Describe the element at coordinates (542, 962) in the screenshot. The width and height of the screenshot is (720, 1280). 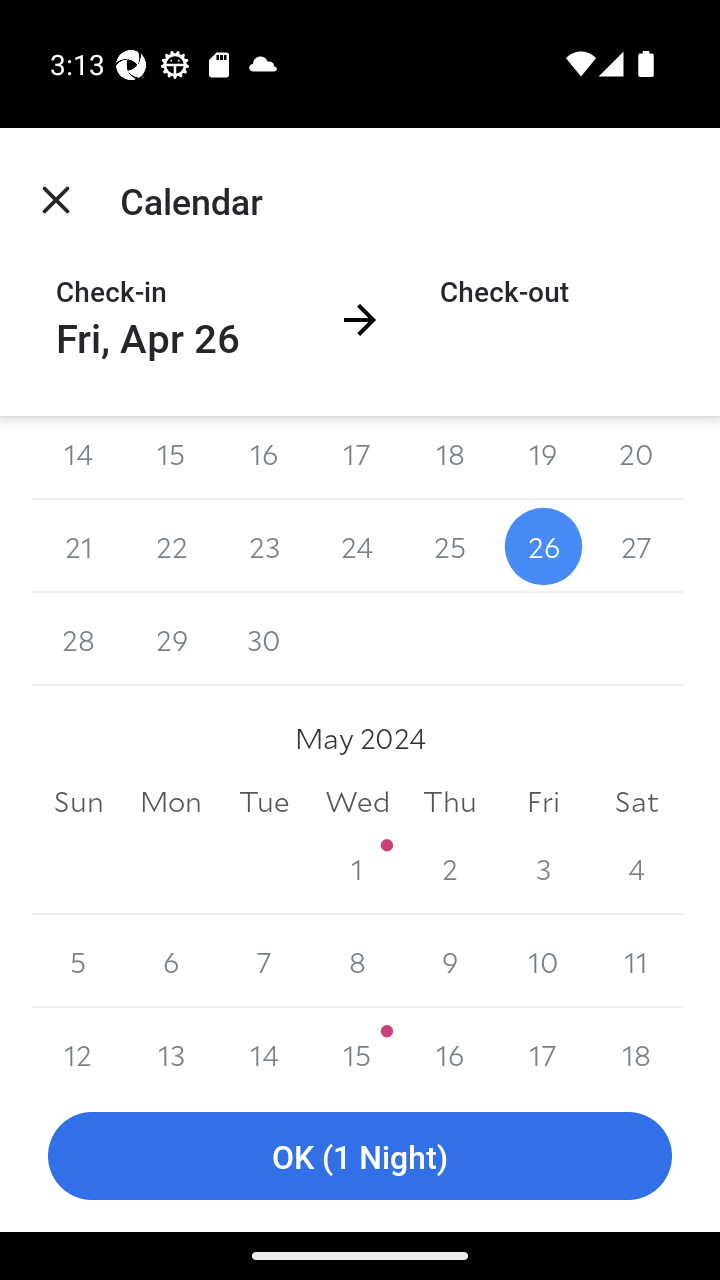
I see `10 10 May 2024` at that location.